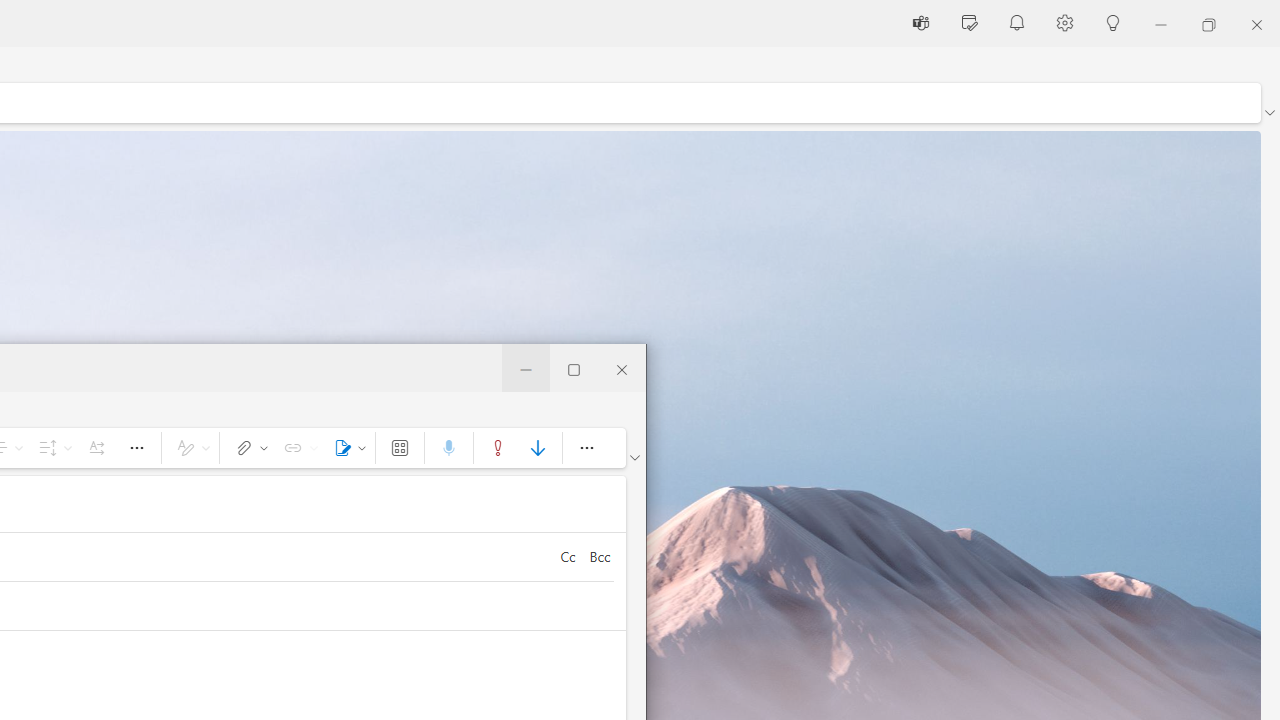  Describe the element at coordinates (599, 556) in the screenshot. I see `Bcc` at that location.